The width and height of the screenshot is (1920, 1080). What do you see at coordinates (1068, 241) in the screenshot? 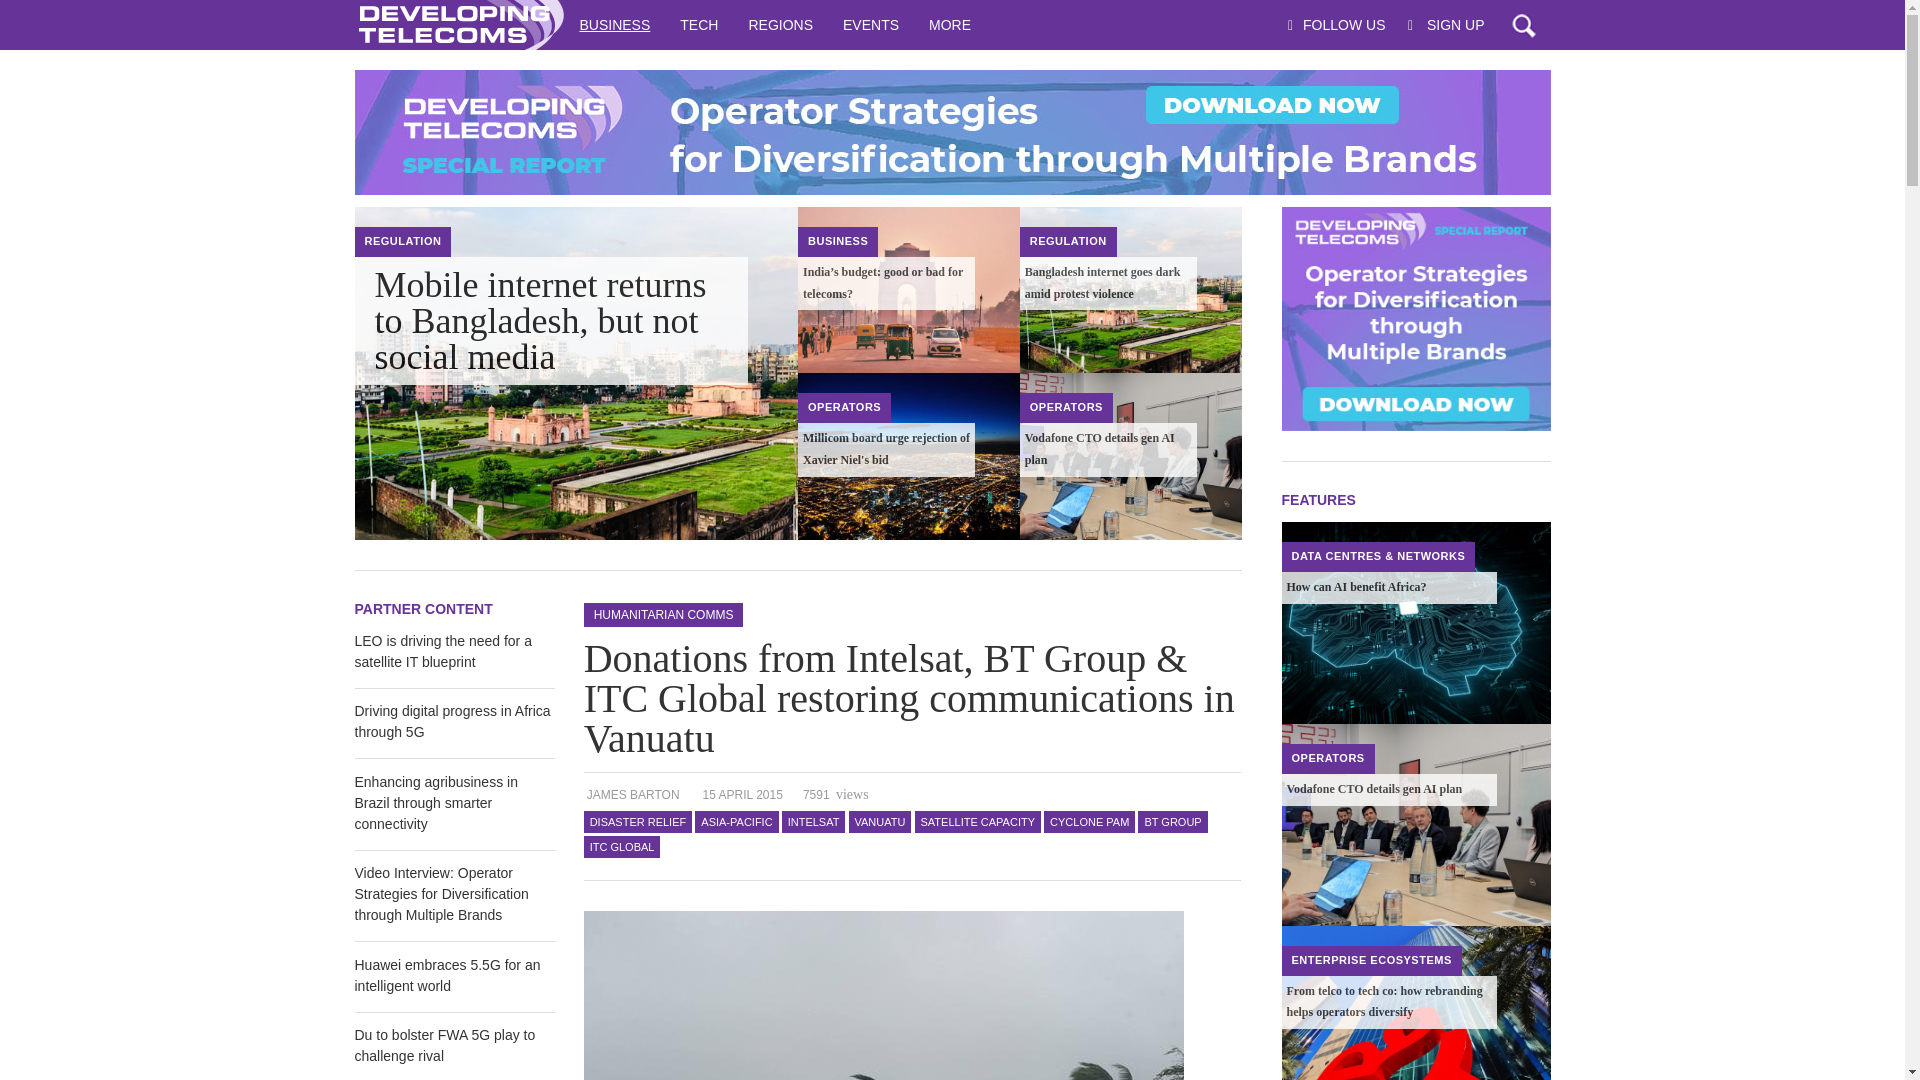
I see `Regulation` at bounding box center [1068, 241].